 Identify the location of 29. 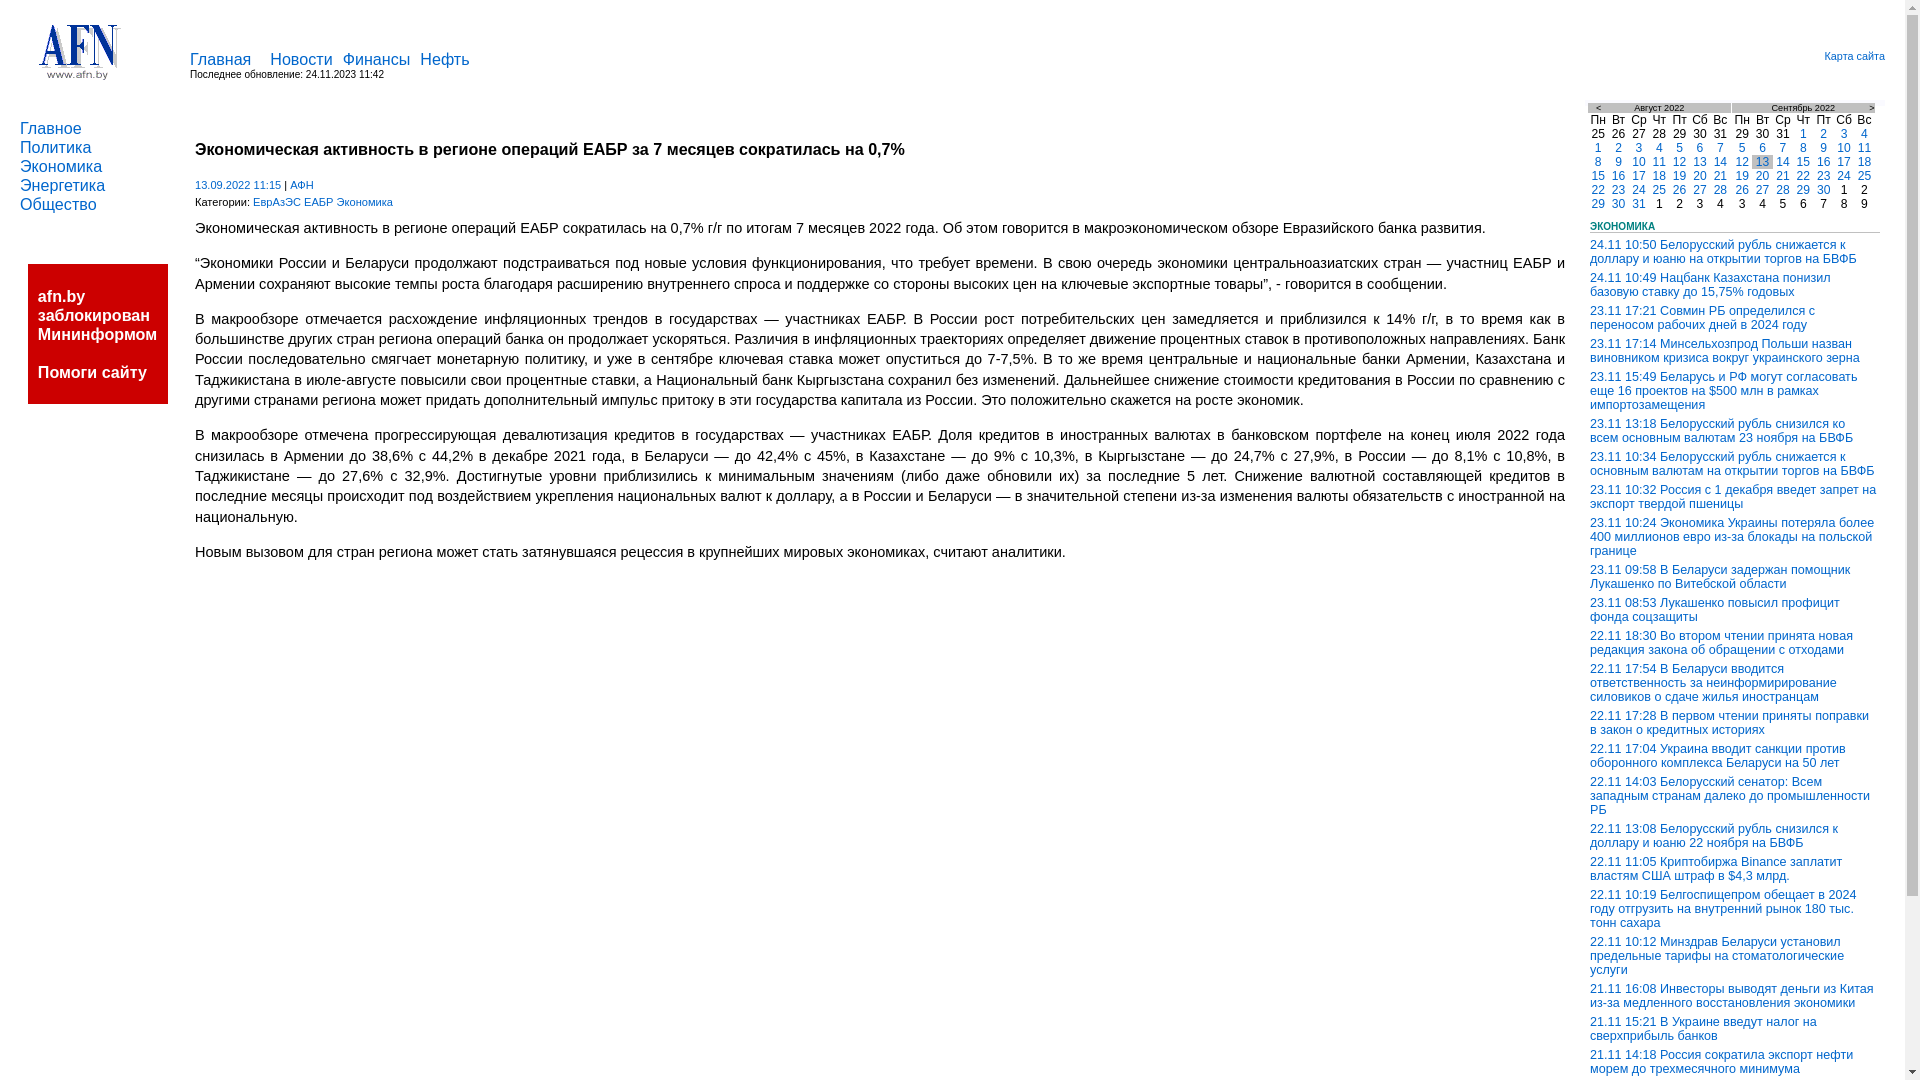
(1804, 190).